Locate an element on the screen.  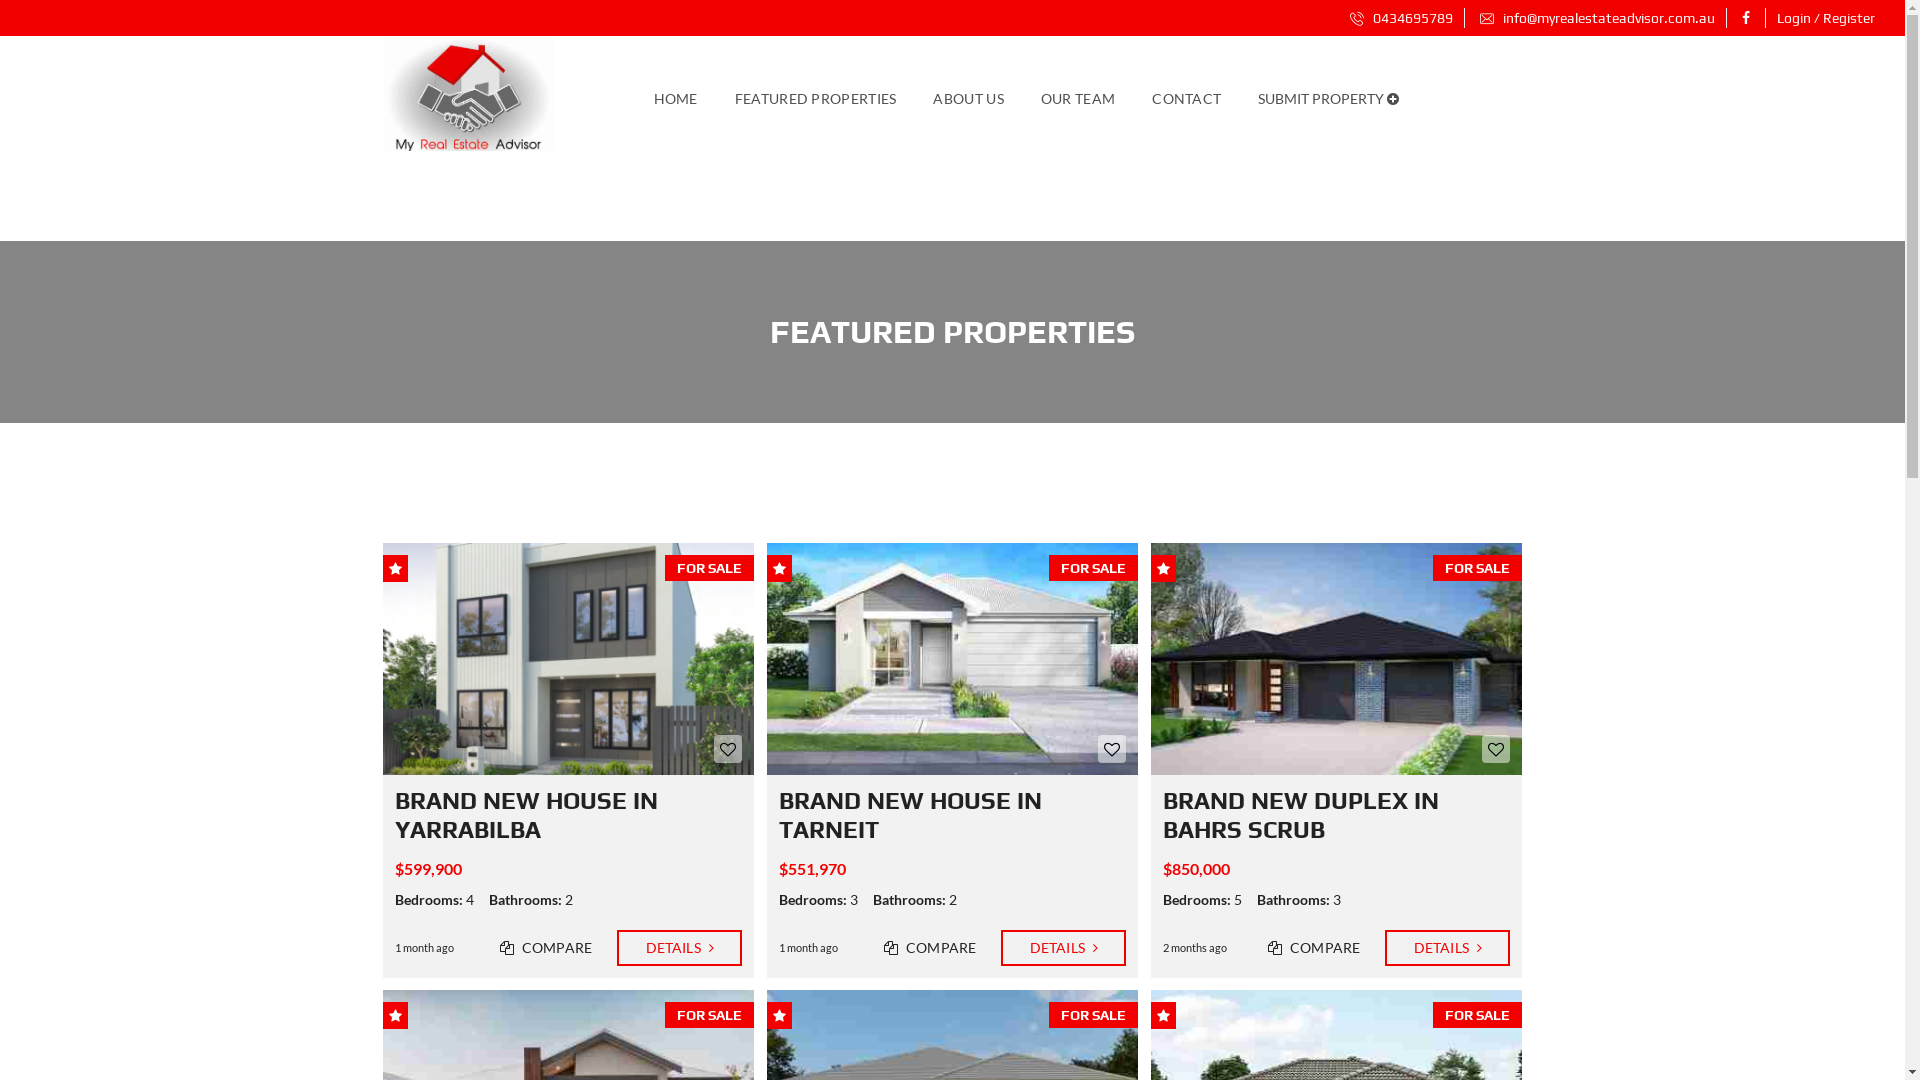
BRAND NEW HOUSE IN TARNEIT is located at coordinates (910, 815).